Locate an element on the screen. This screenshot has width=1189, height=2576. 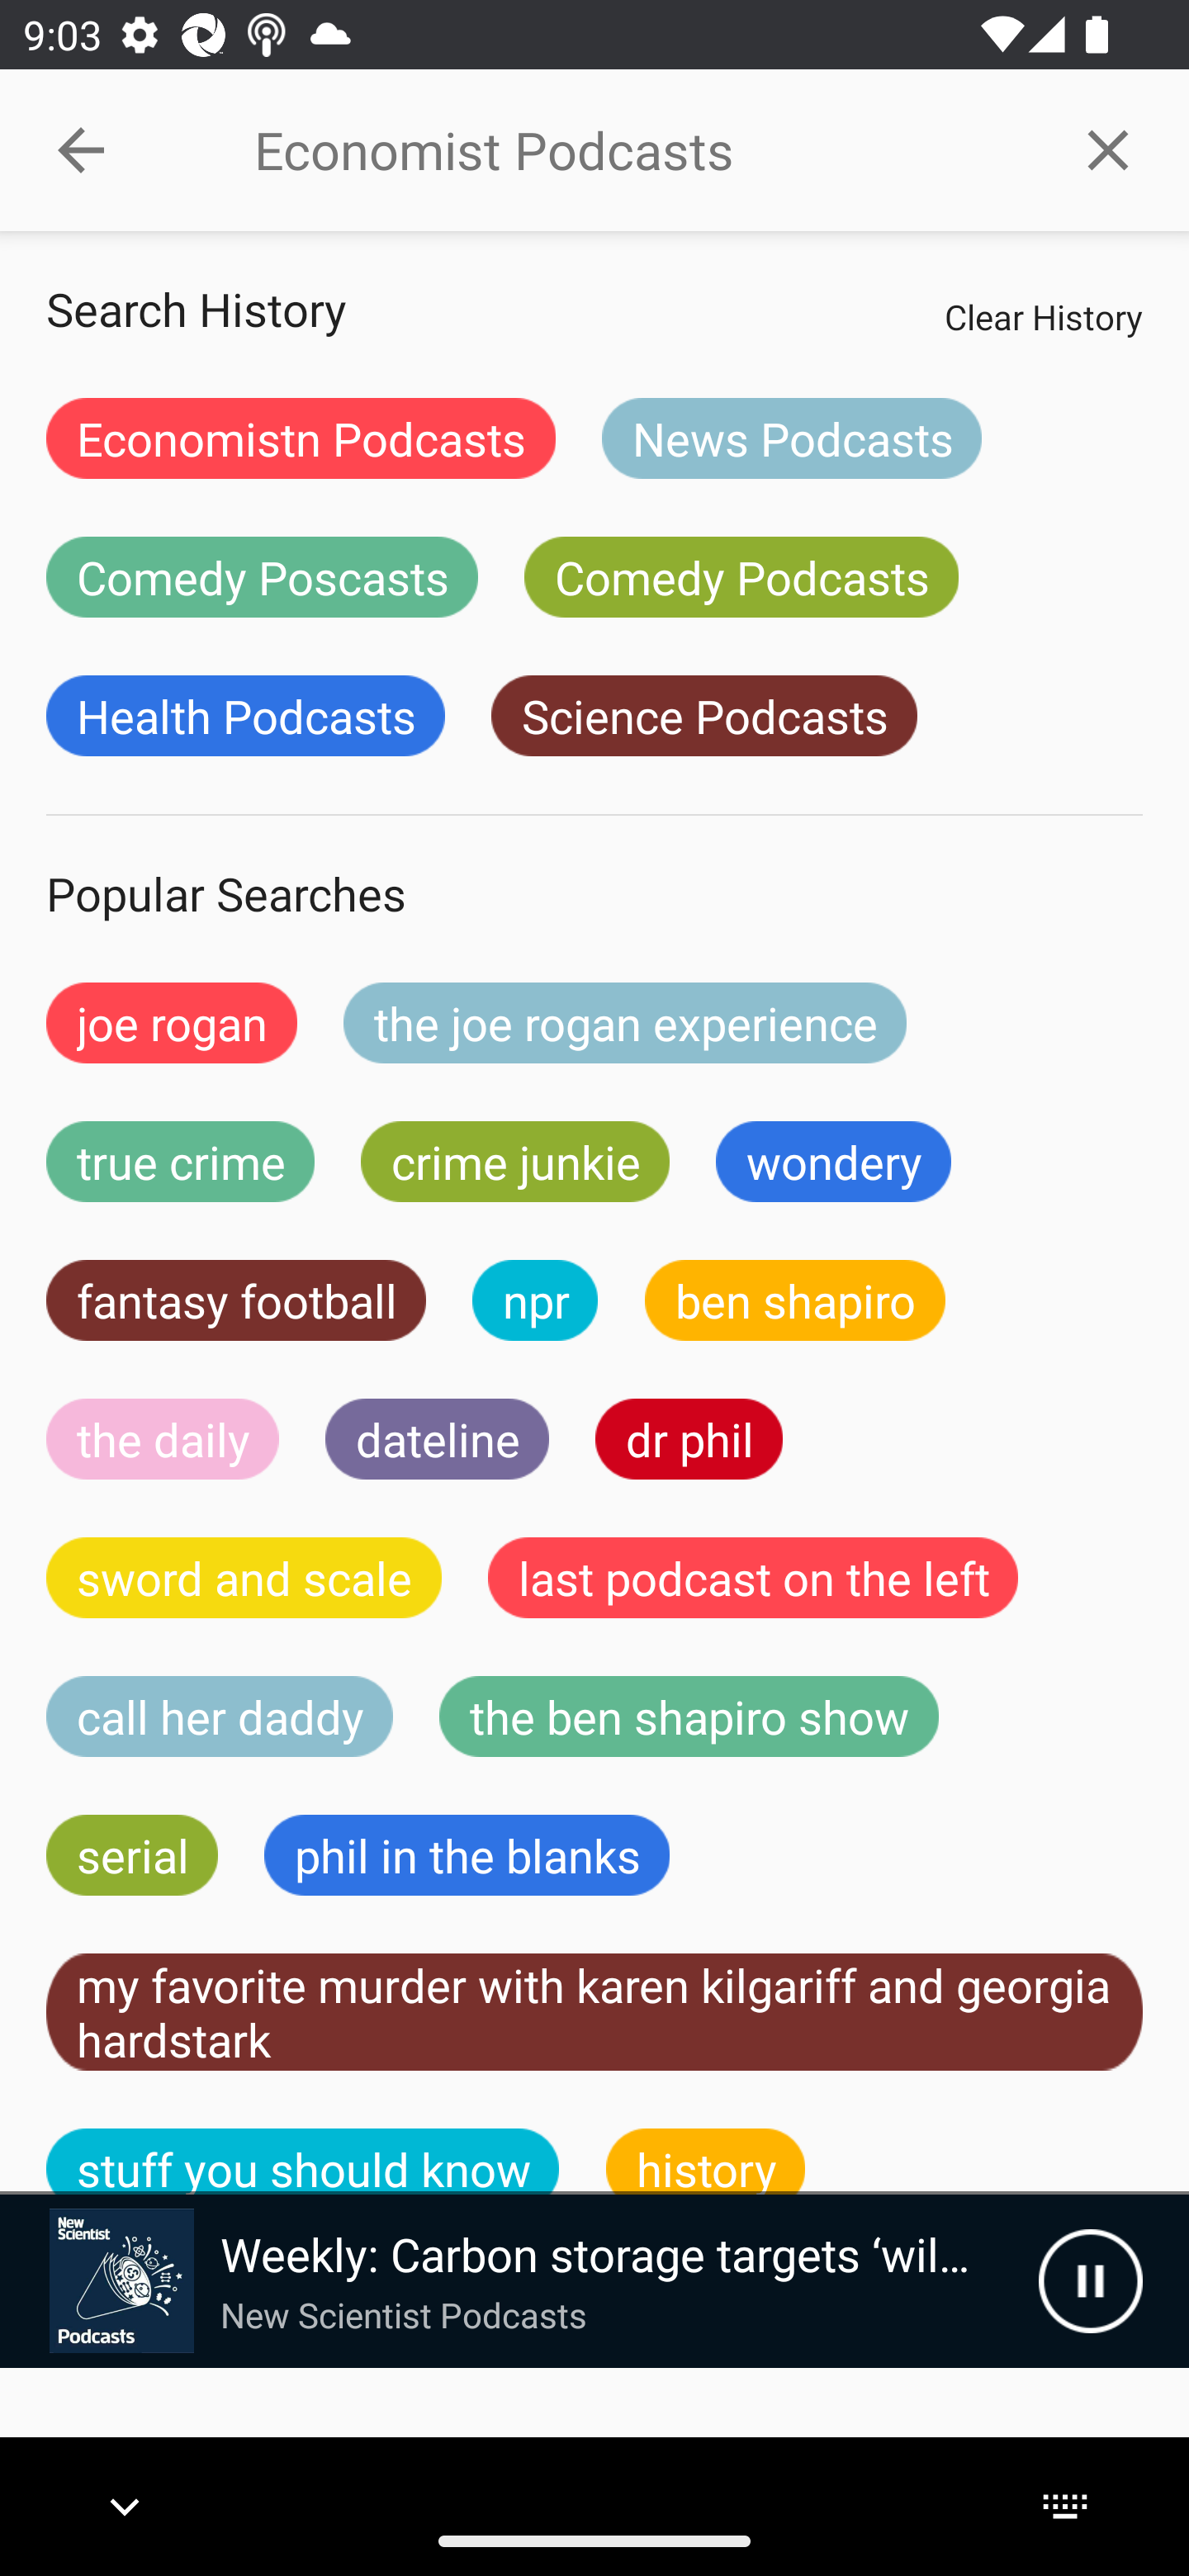
dr phil is located at coordinates (689, 1438).